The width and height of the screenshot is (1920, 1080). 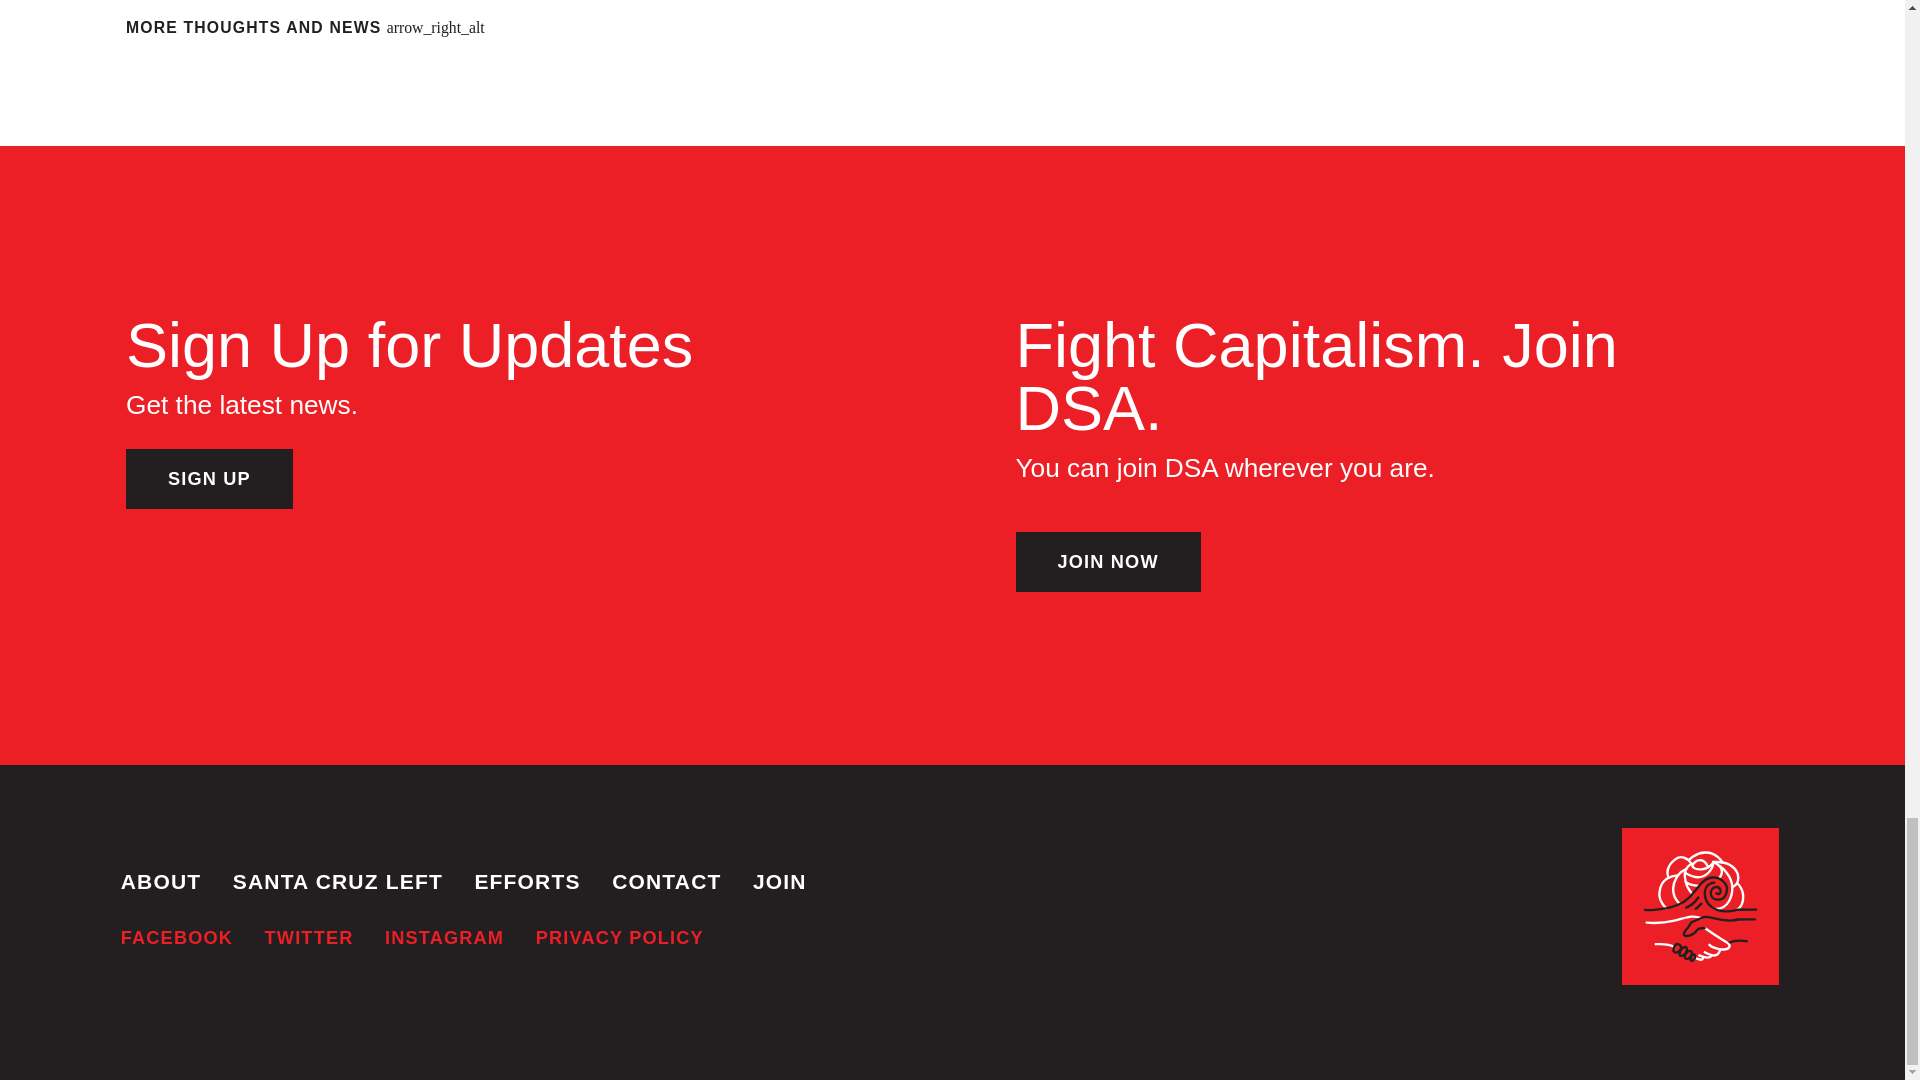 I want to click on CONTACT, so click(x=666, y=882).